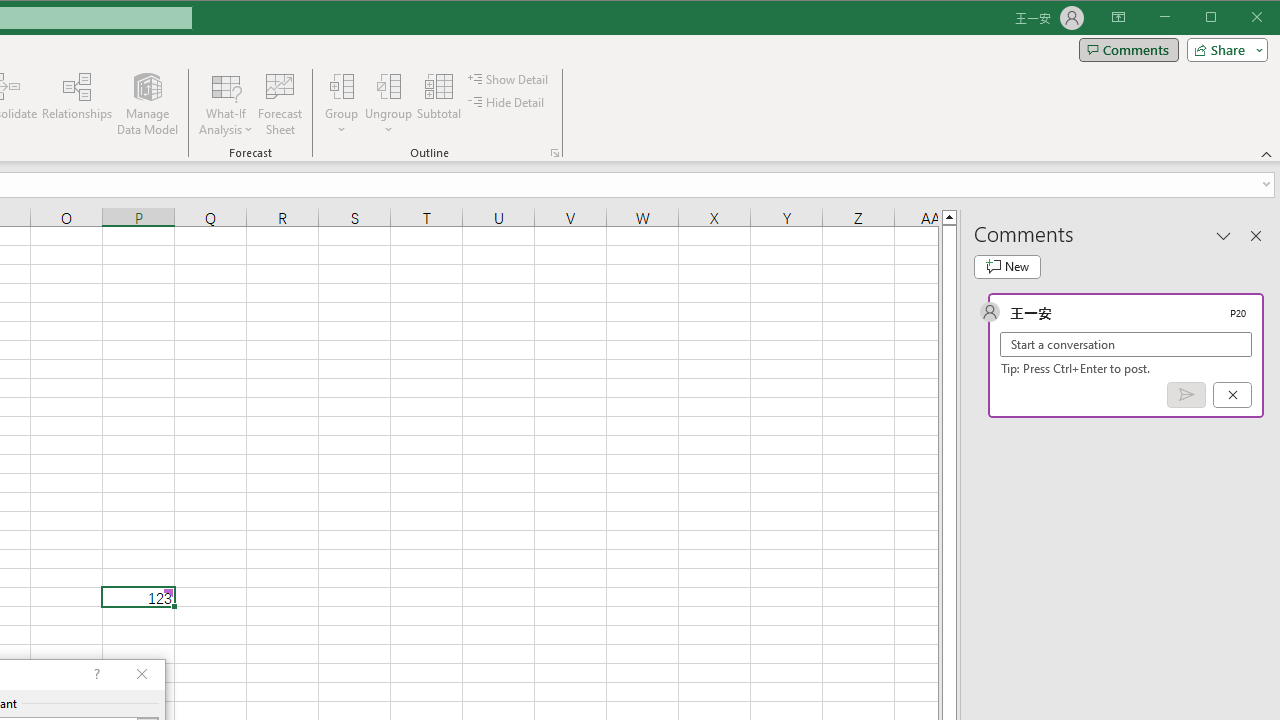  Describe the element at coordinates (1256, 235) in the screenshot. I see `Close pane` at that location.